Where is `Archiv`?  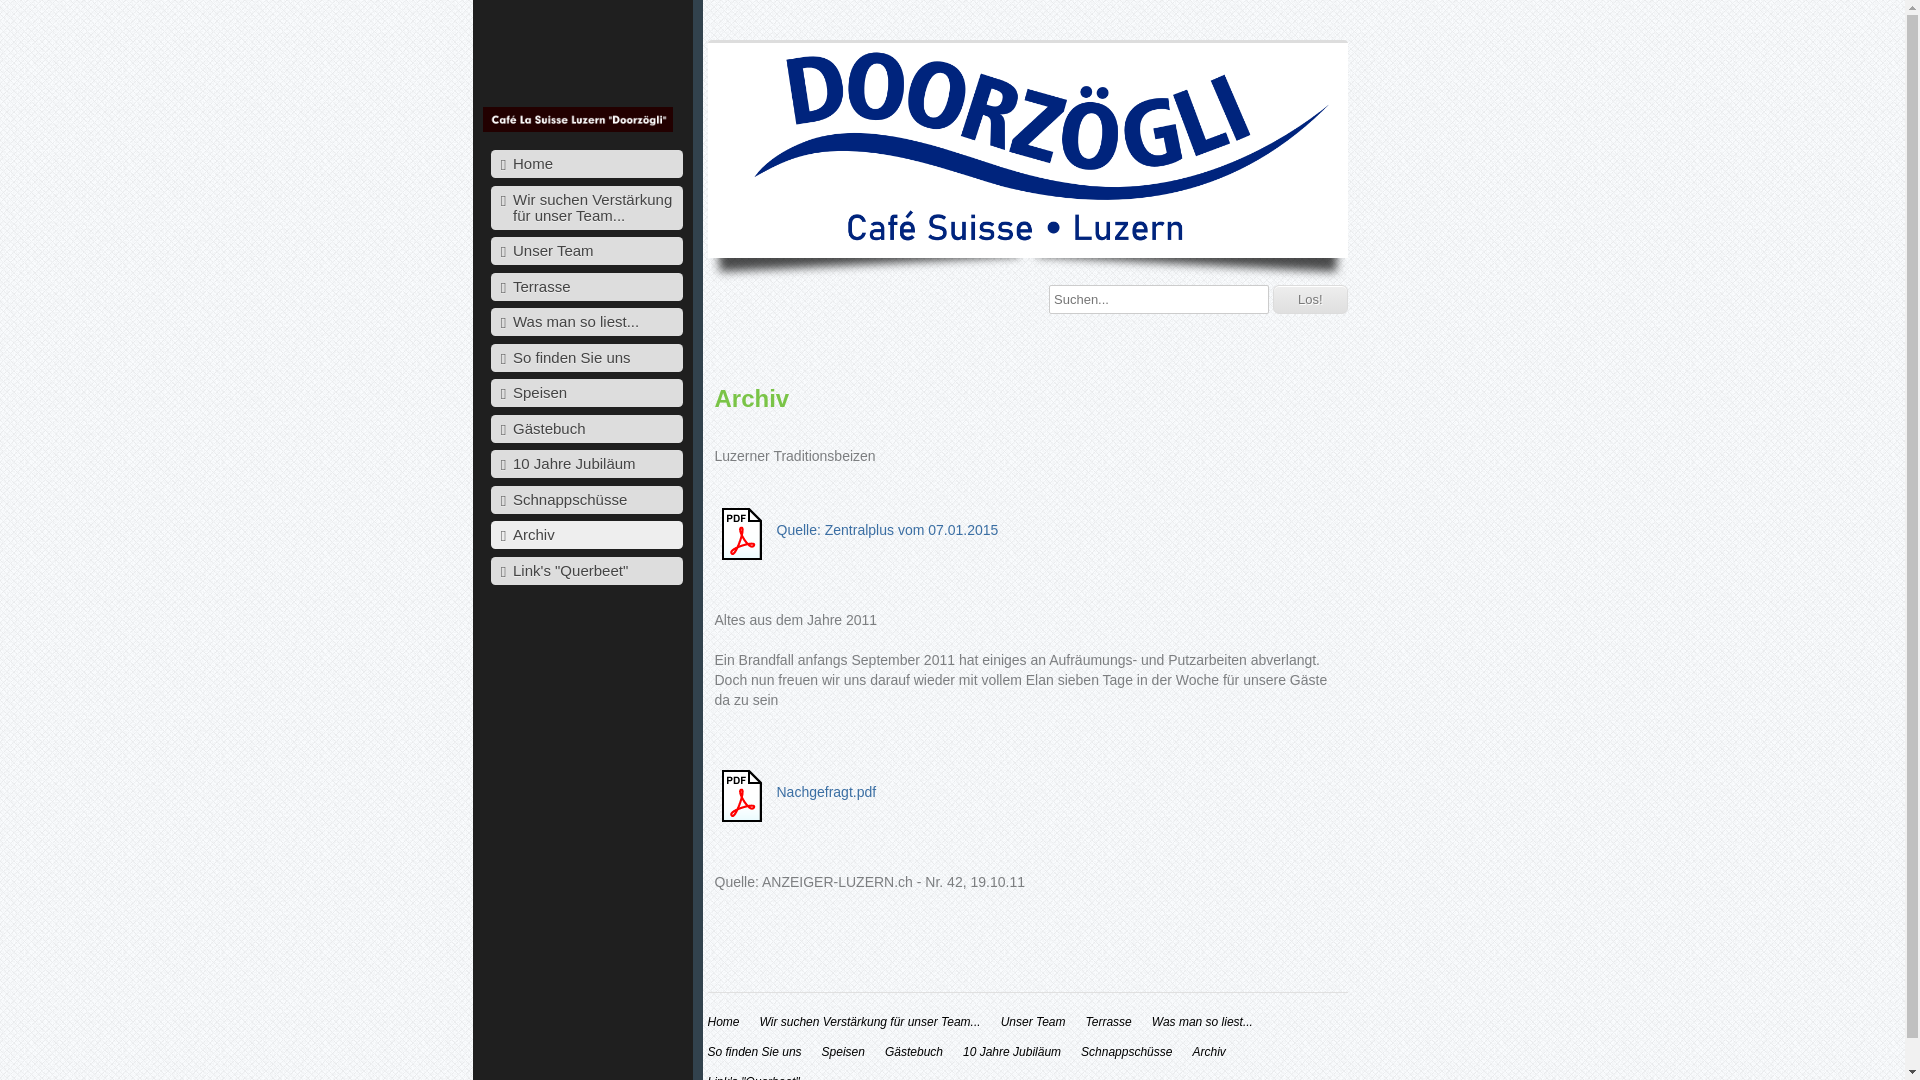
Archiv is located at coordinates (1208, 1052).